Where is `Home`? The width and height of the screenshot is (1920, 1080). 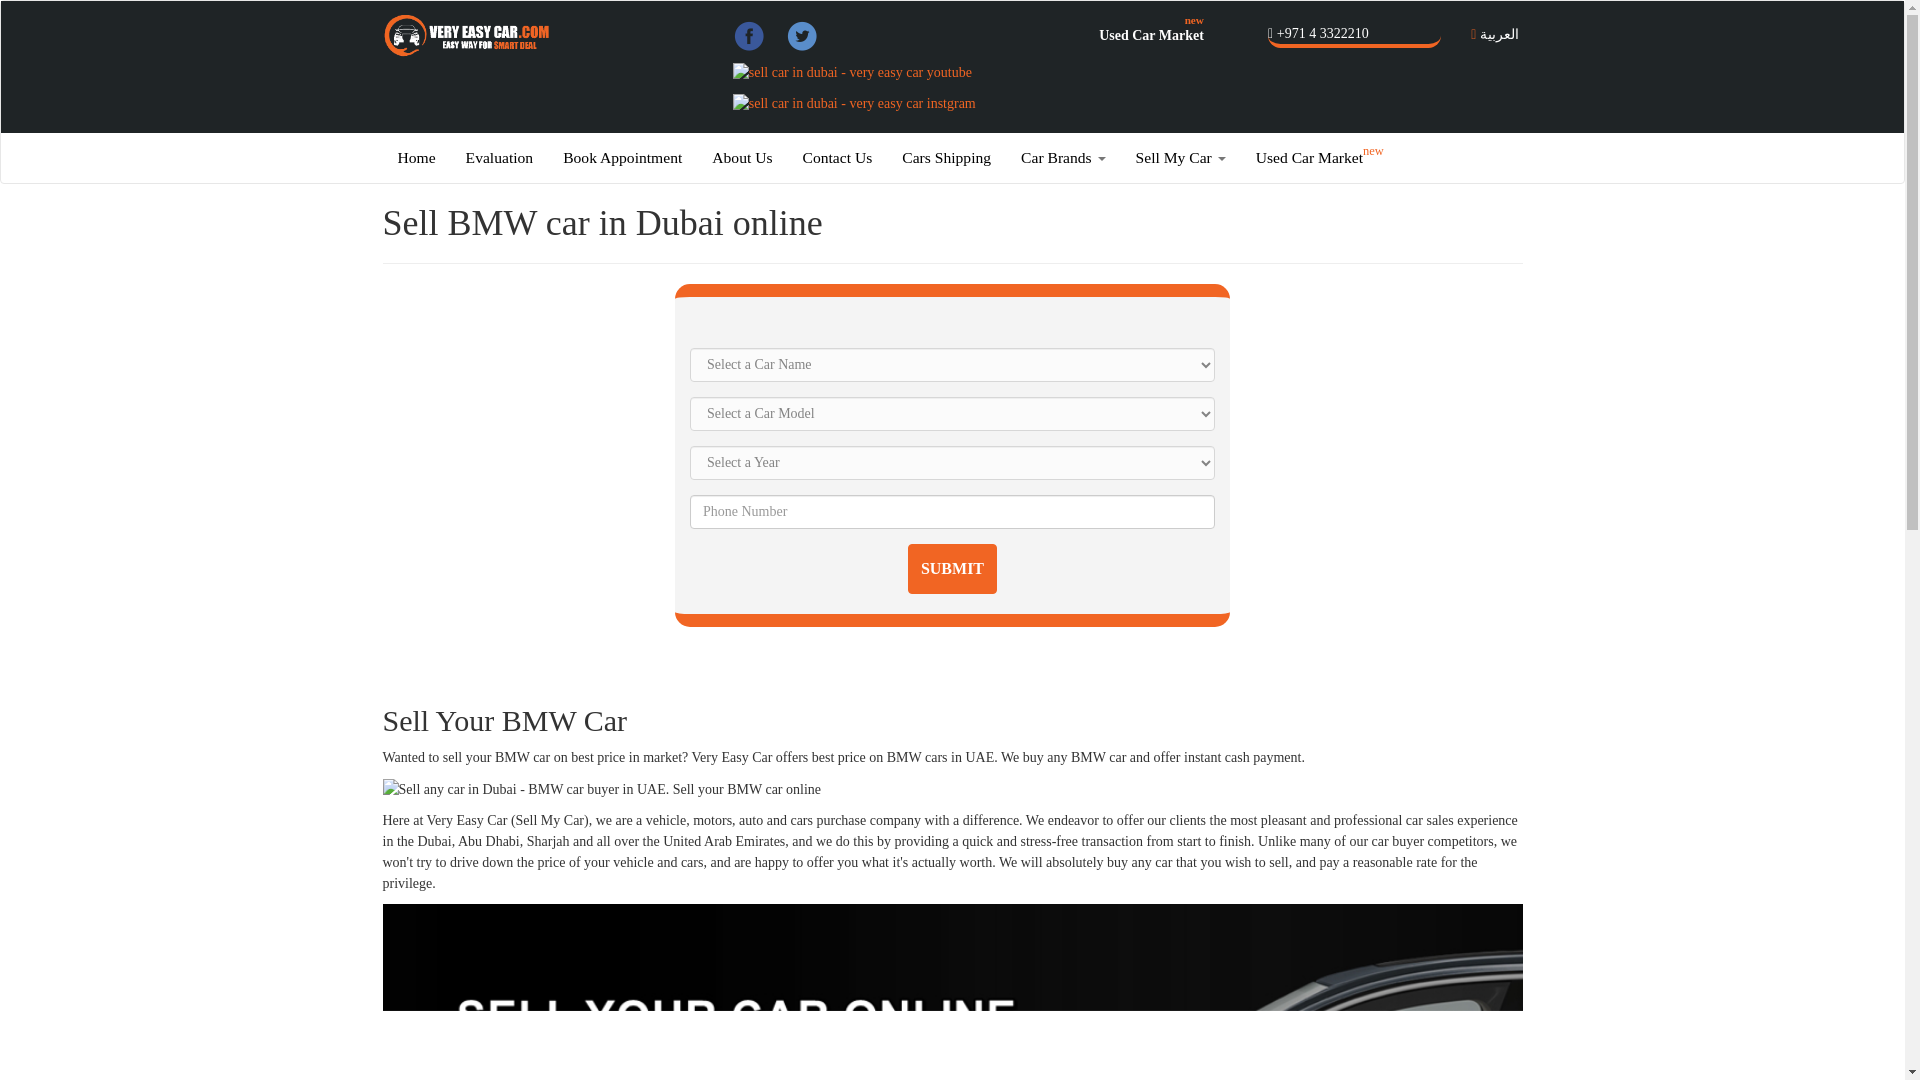
Home is located at coordinates (416, 157).